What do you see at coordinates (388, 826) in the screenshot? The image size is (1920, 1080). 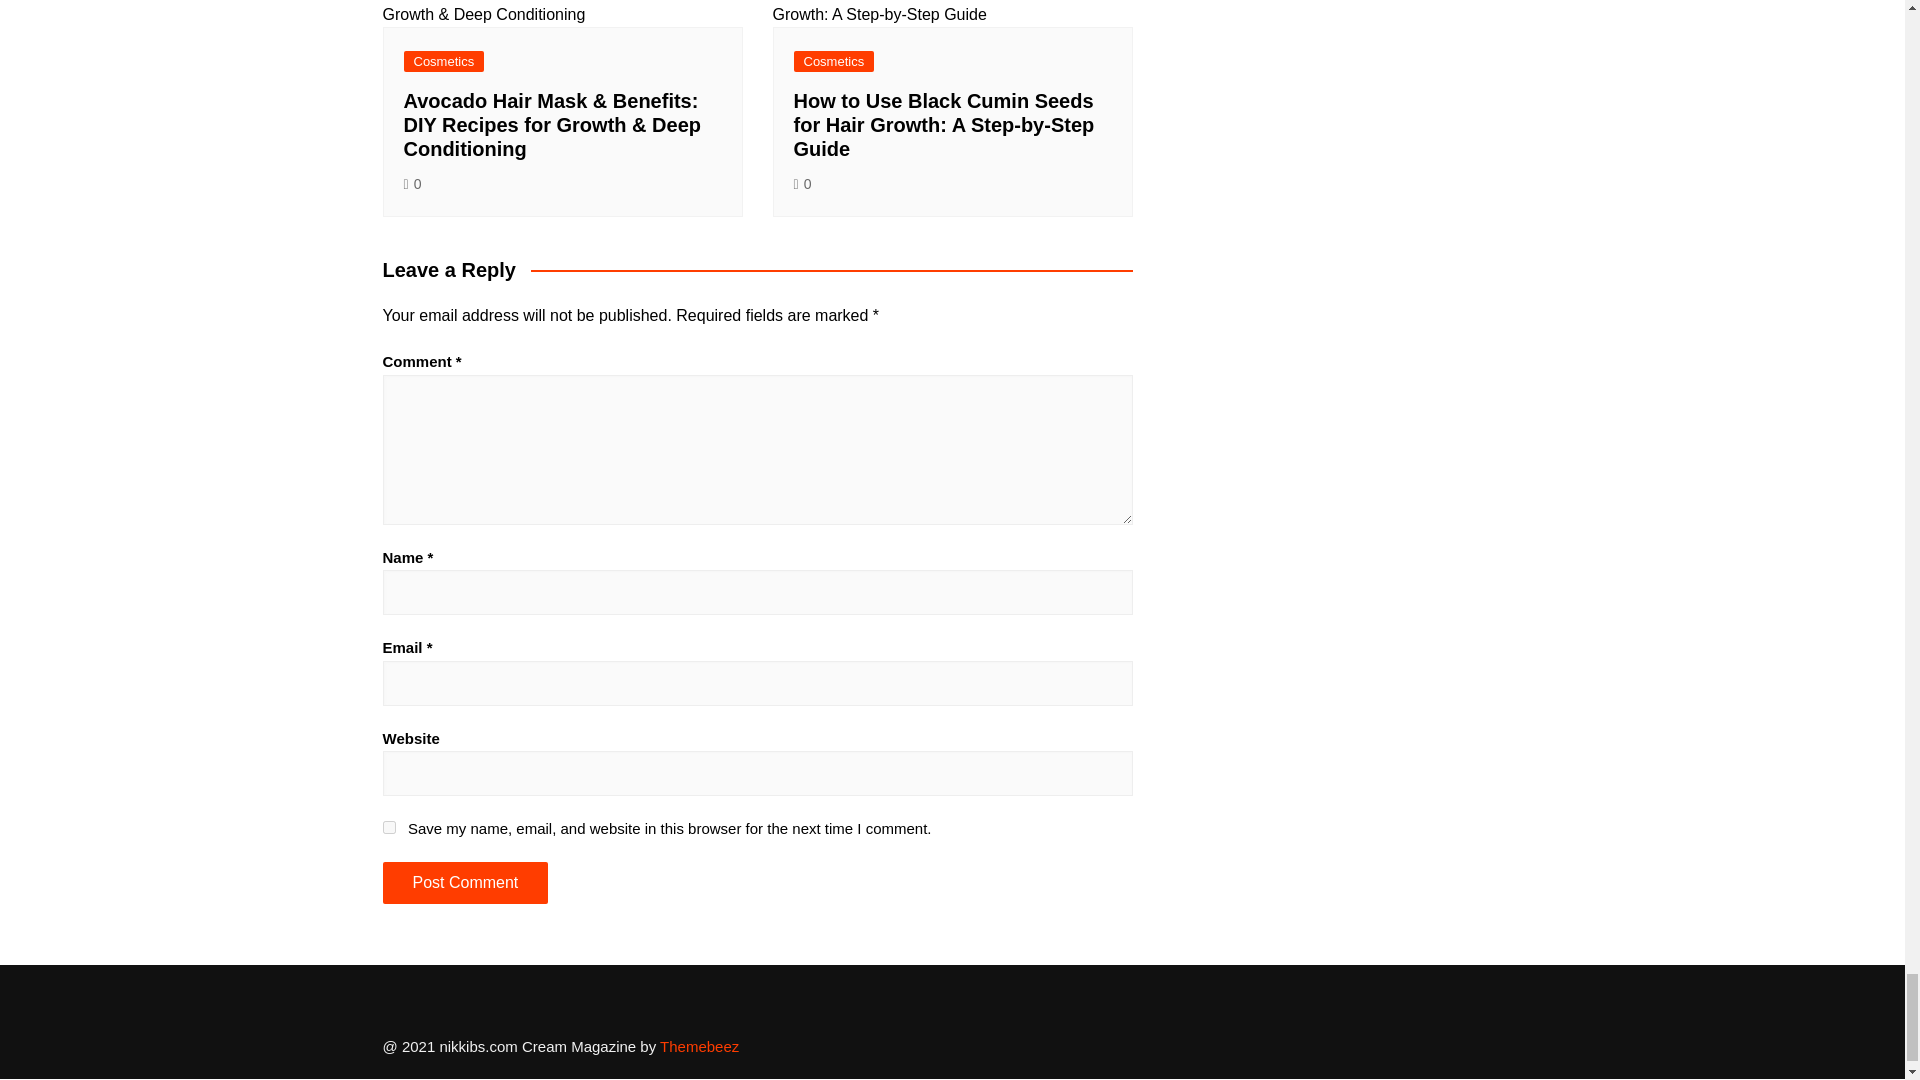 I see `yes` at bounding box center [388, 826].